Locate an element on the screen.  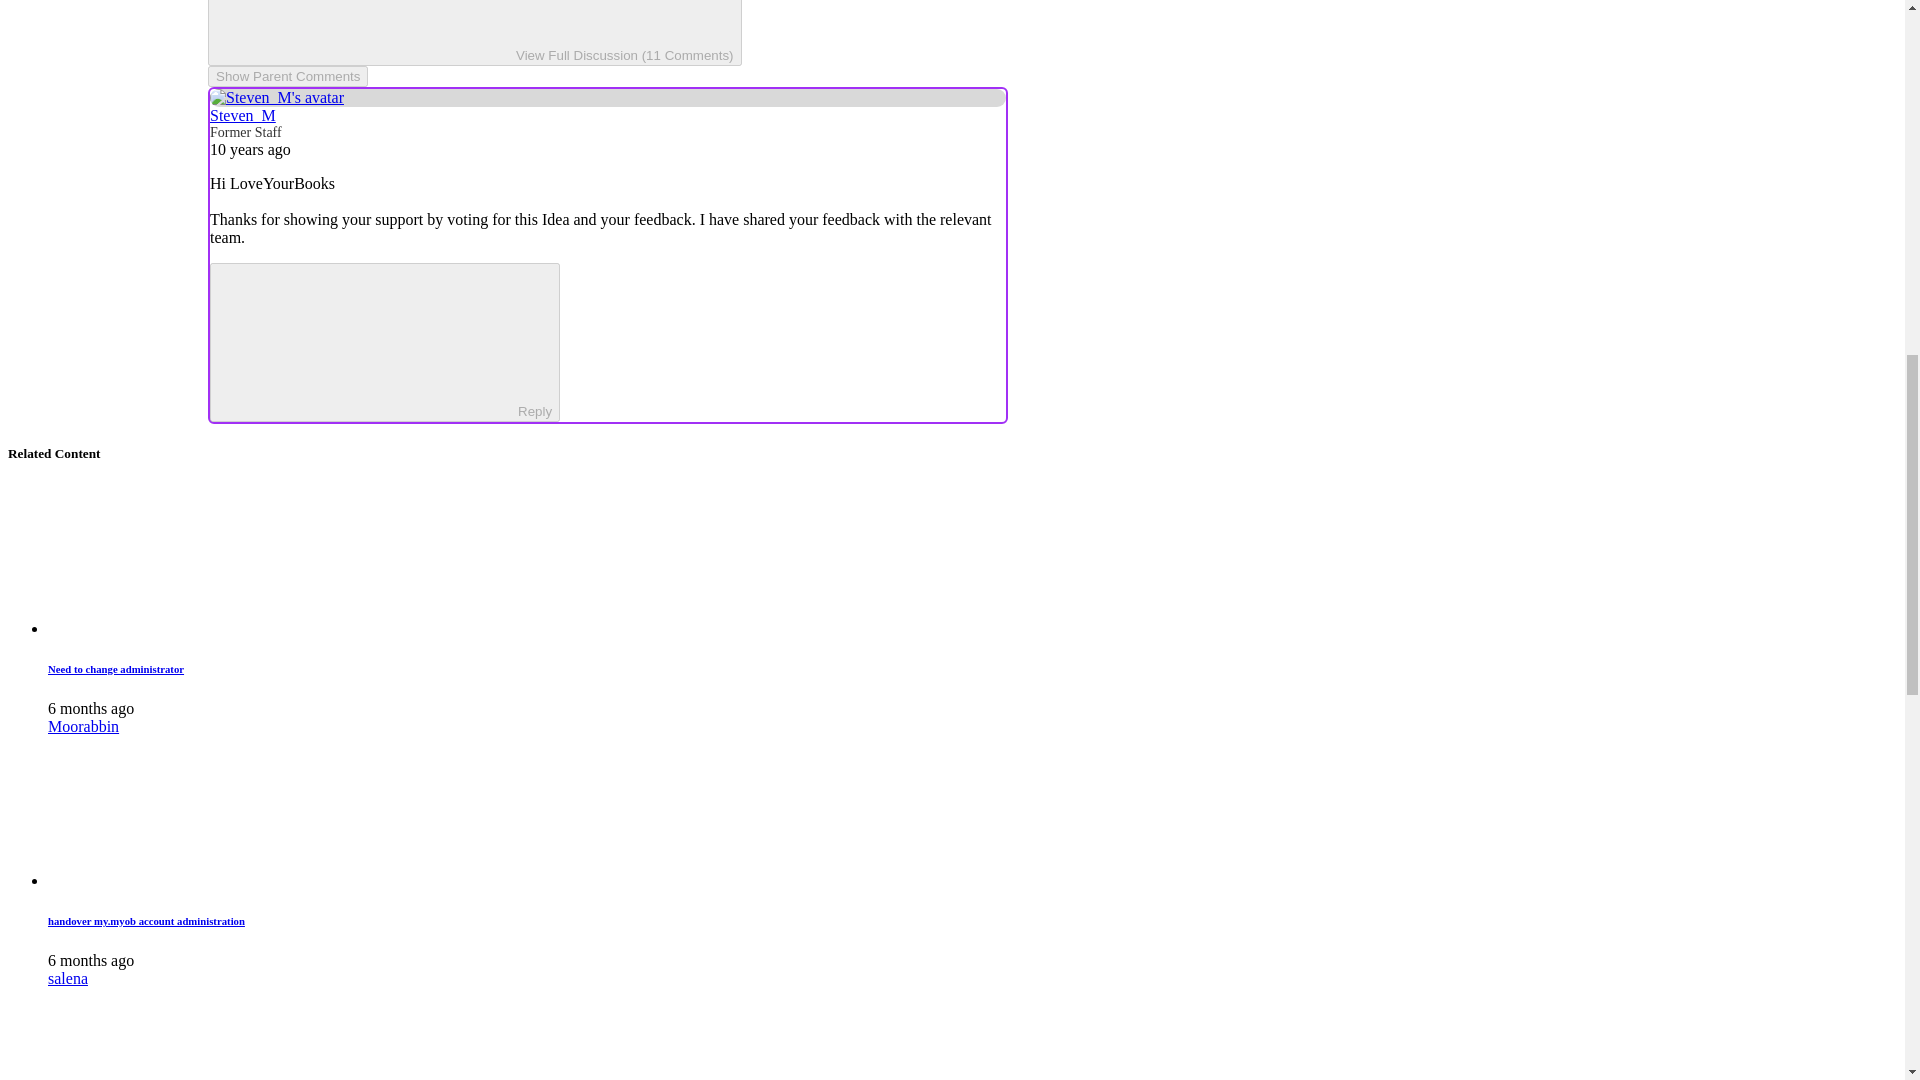
Need to change administrator is located at coordinates (116, 669).